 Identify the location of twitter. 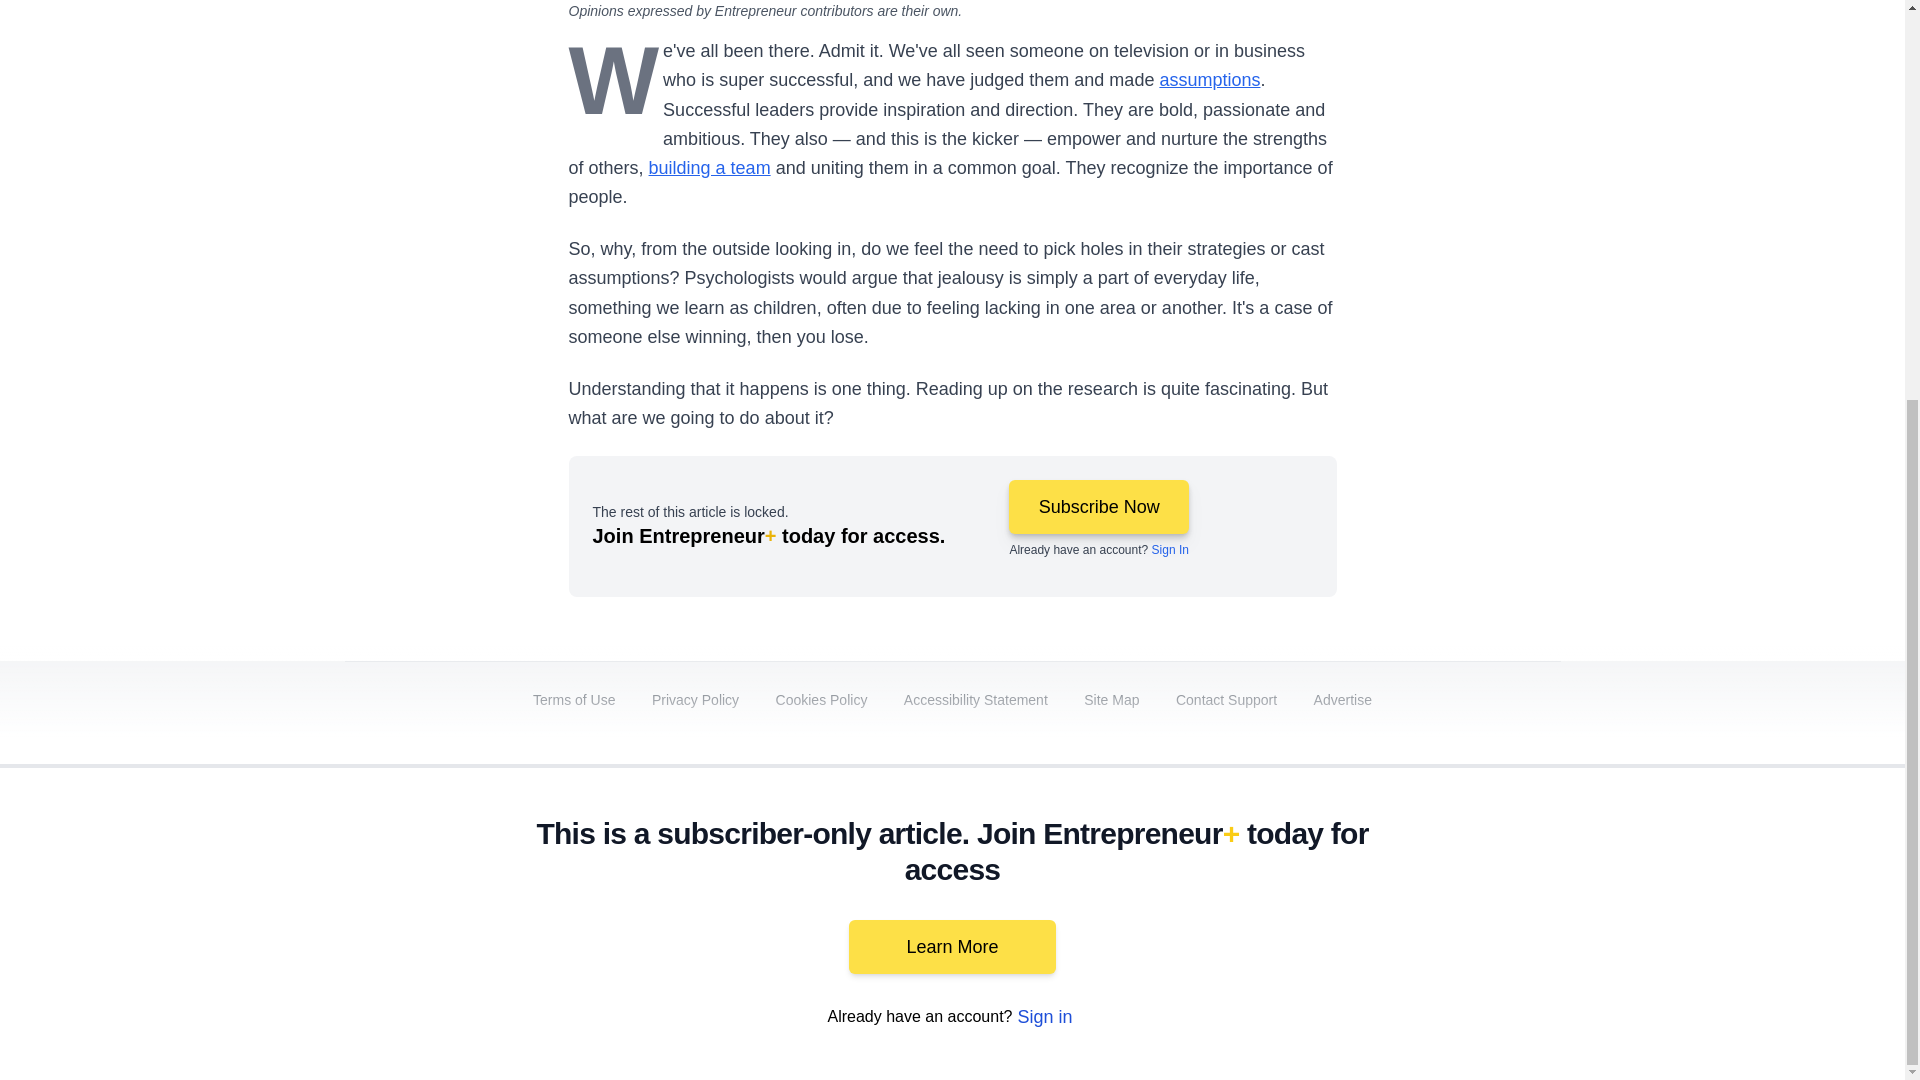
(1200, 912).